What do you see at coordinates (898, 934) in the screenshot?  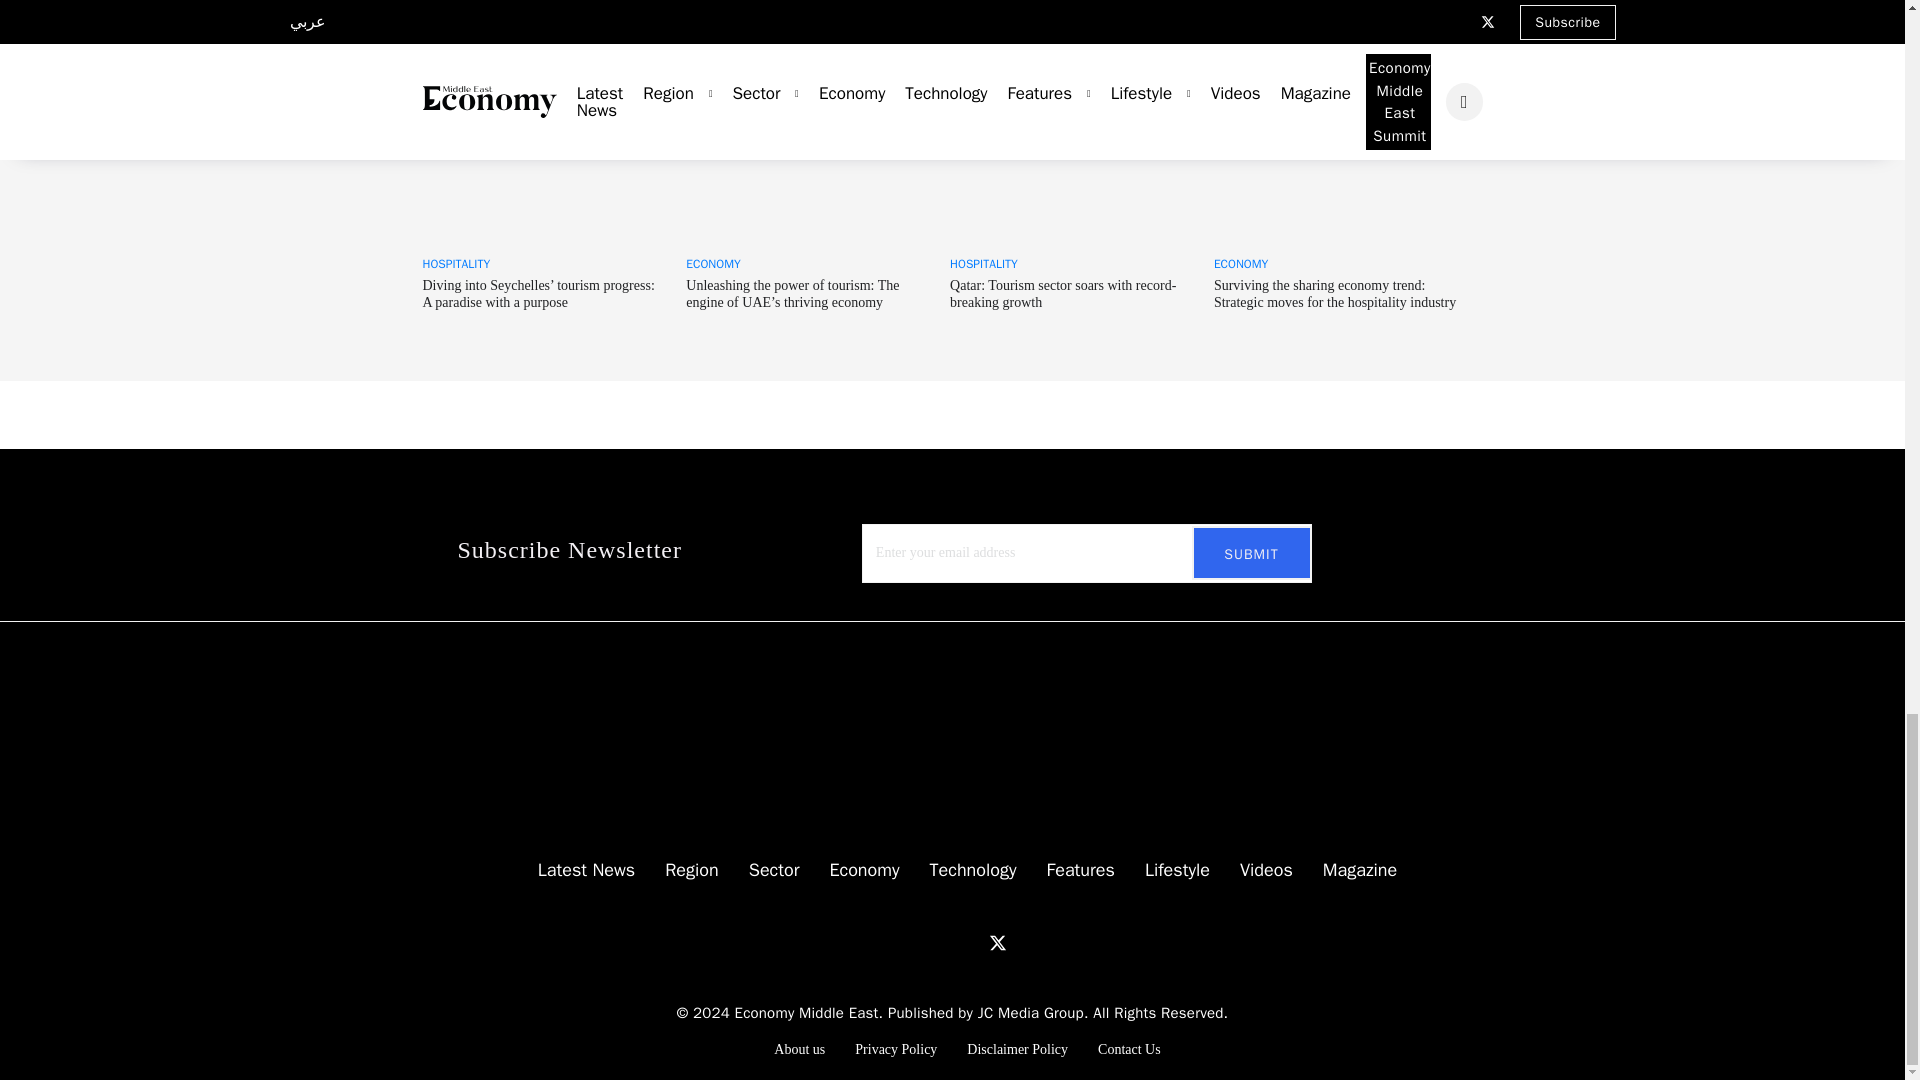 I see `LinkedIn` at bounding box center [898, 934].